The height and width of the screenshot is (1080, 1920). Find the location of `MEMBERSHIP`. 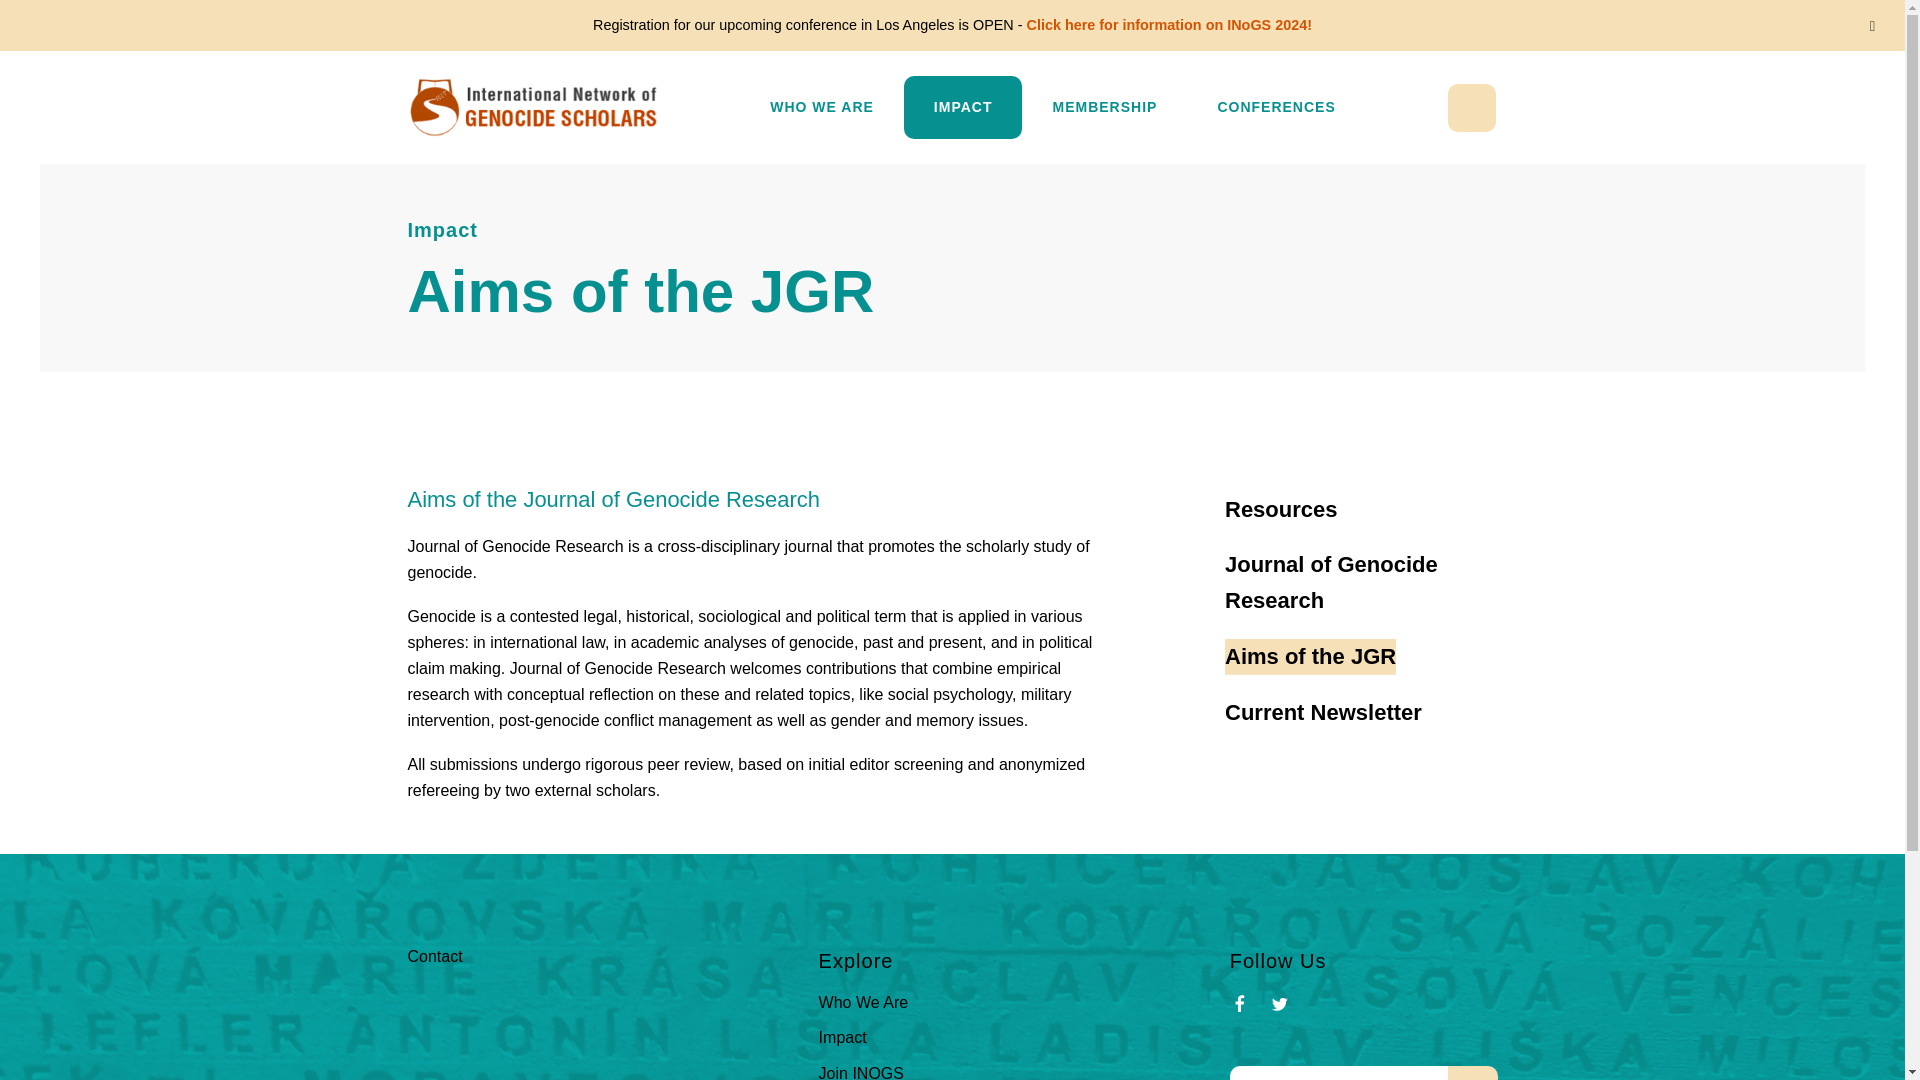

MEMBERSHIP is located at coordinates (1104, 107).